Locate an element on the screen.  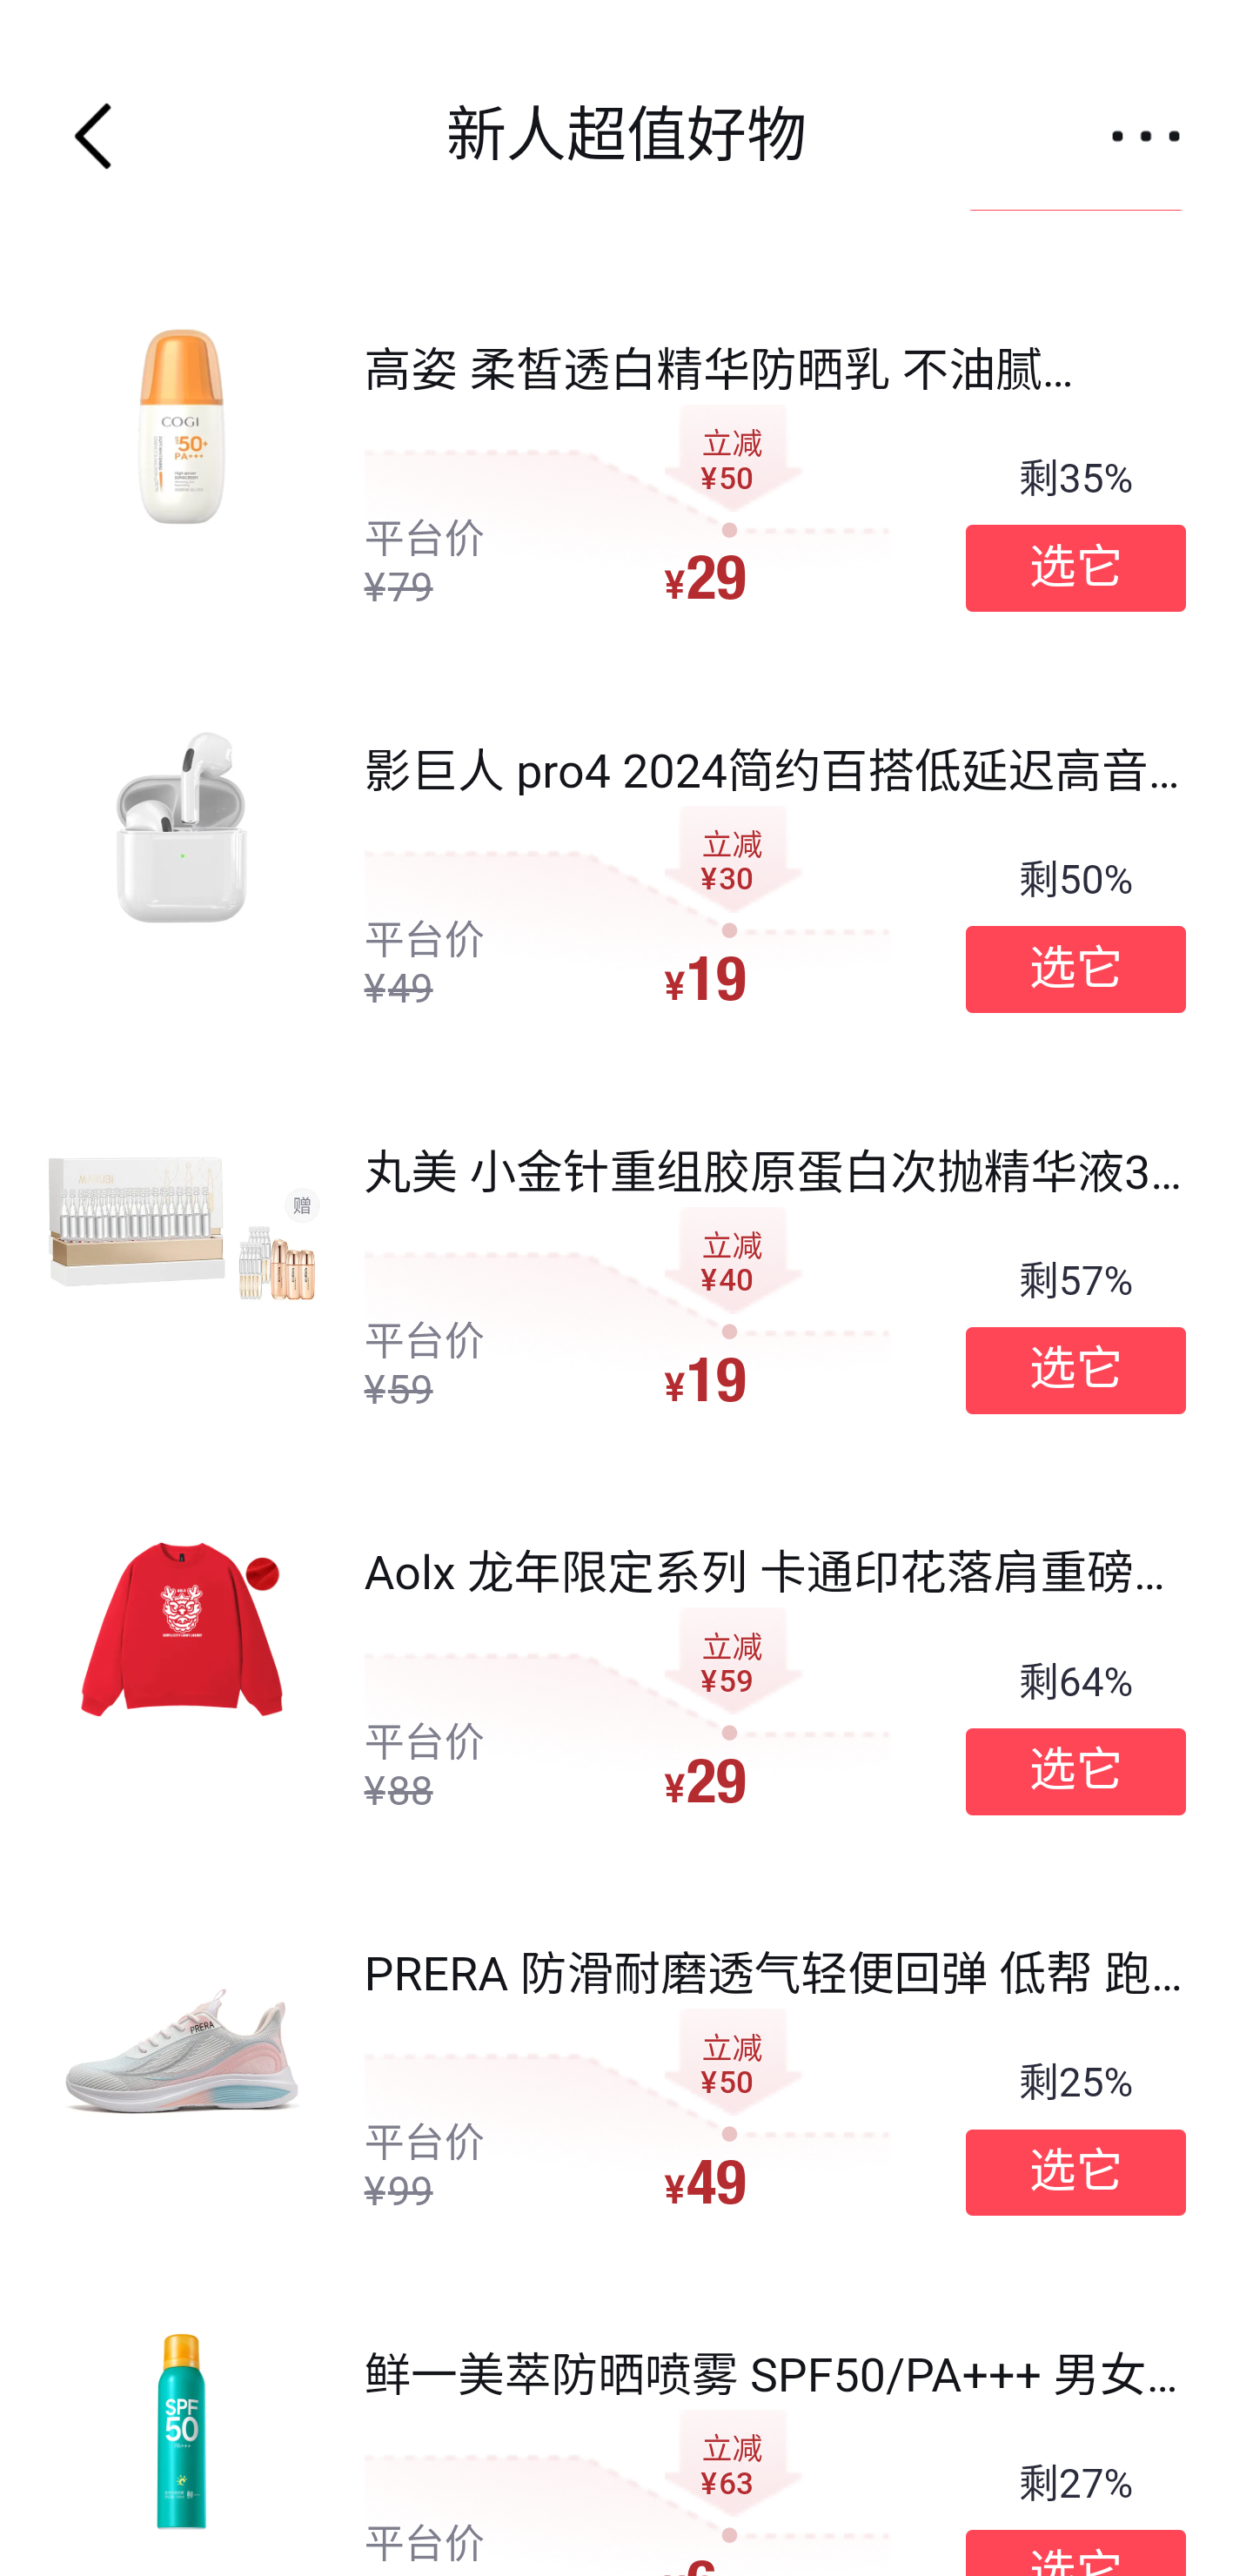
选它 is located at coordinates (1075, 569).